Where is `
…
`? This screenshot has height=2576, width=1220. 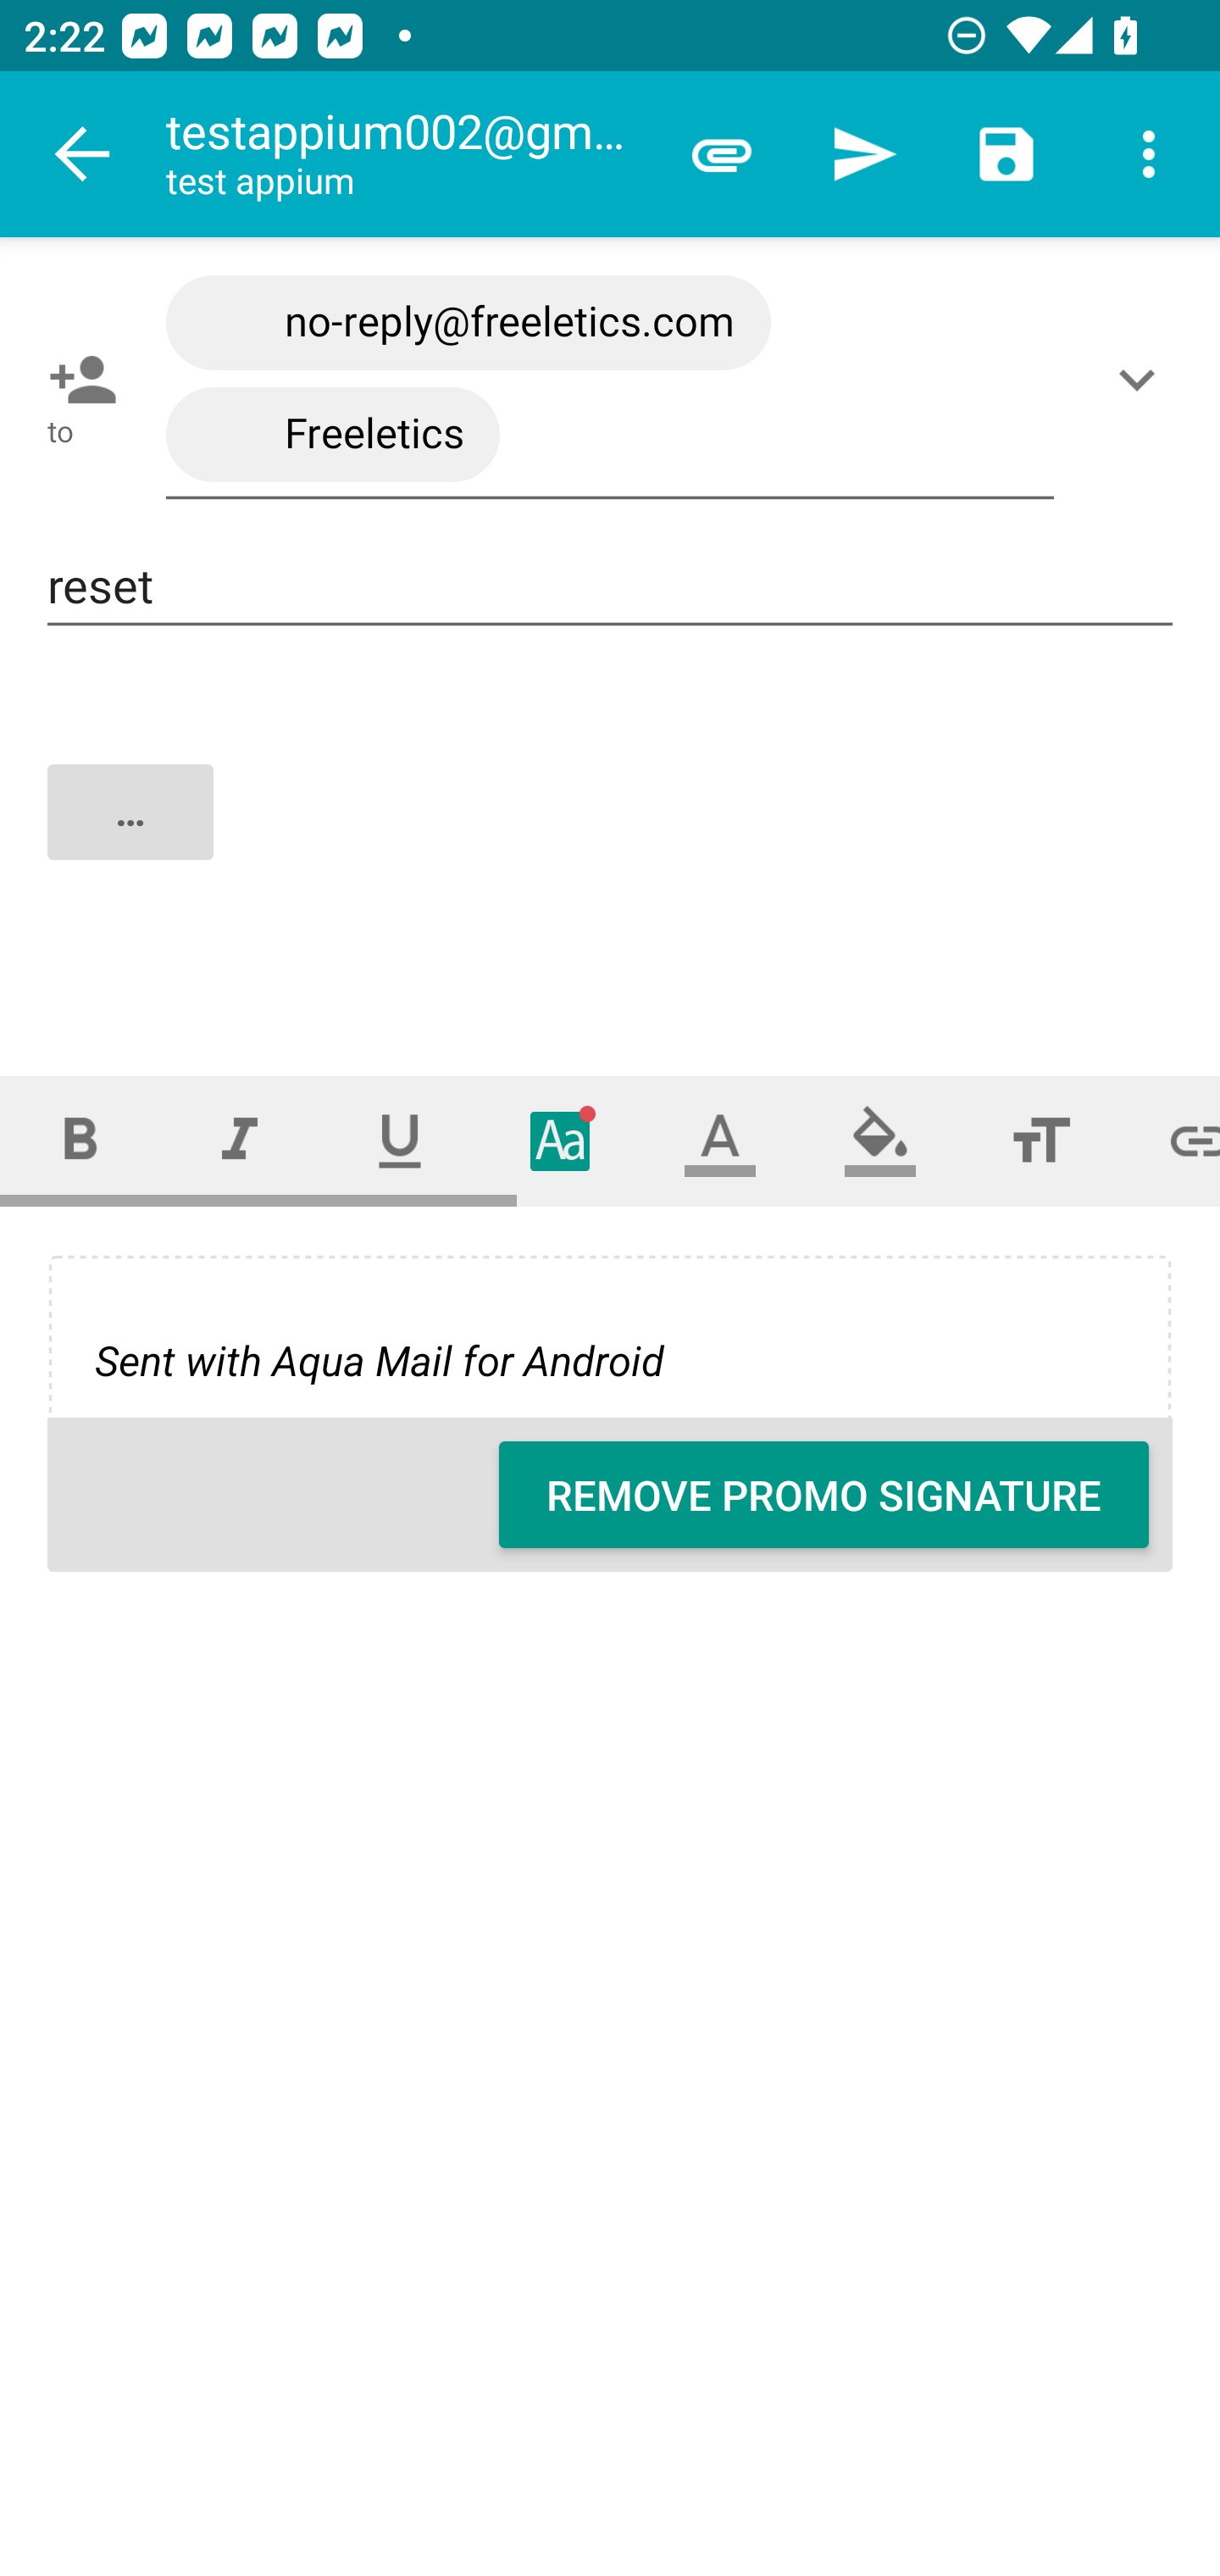 
…
 is located at coordinates (612, 841).